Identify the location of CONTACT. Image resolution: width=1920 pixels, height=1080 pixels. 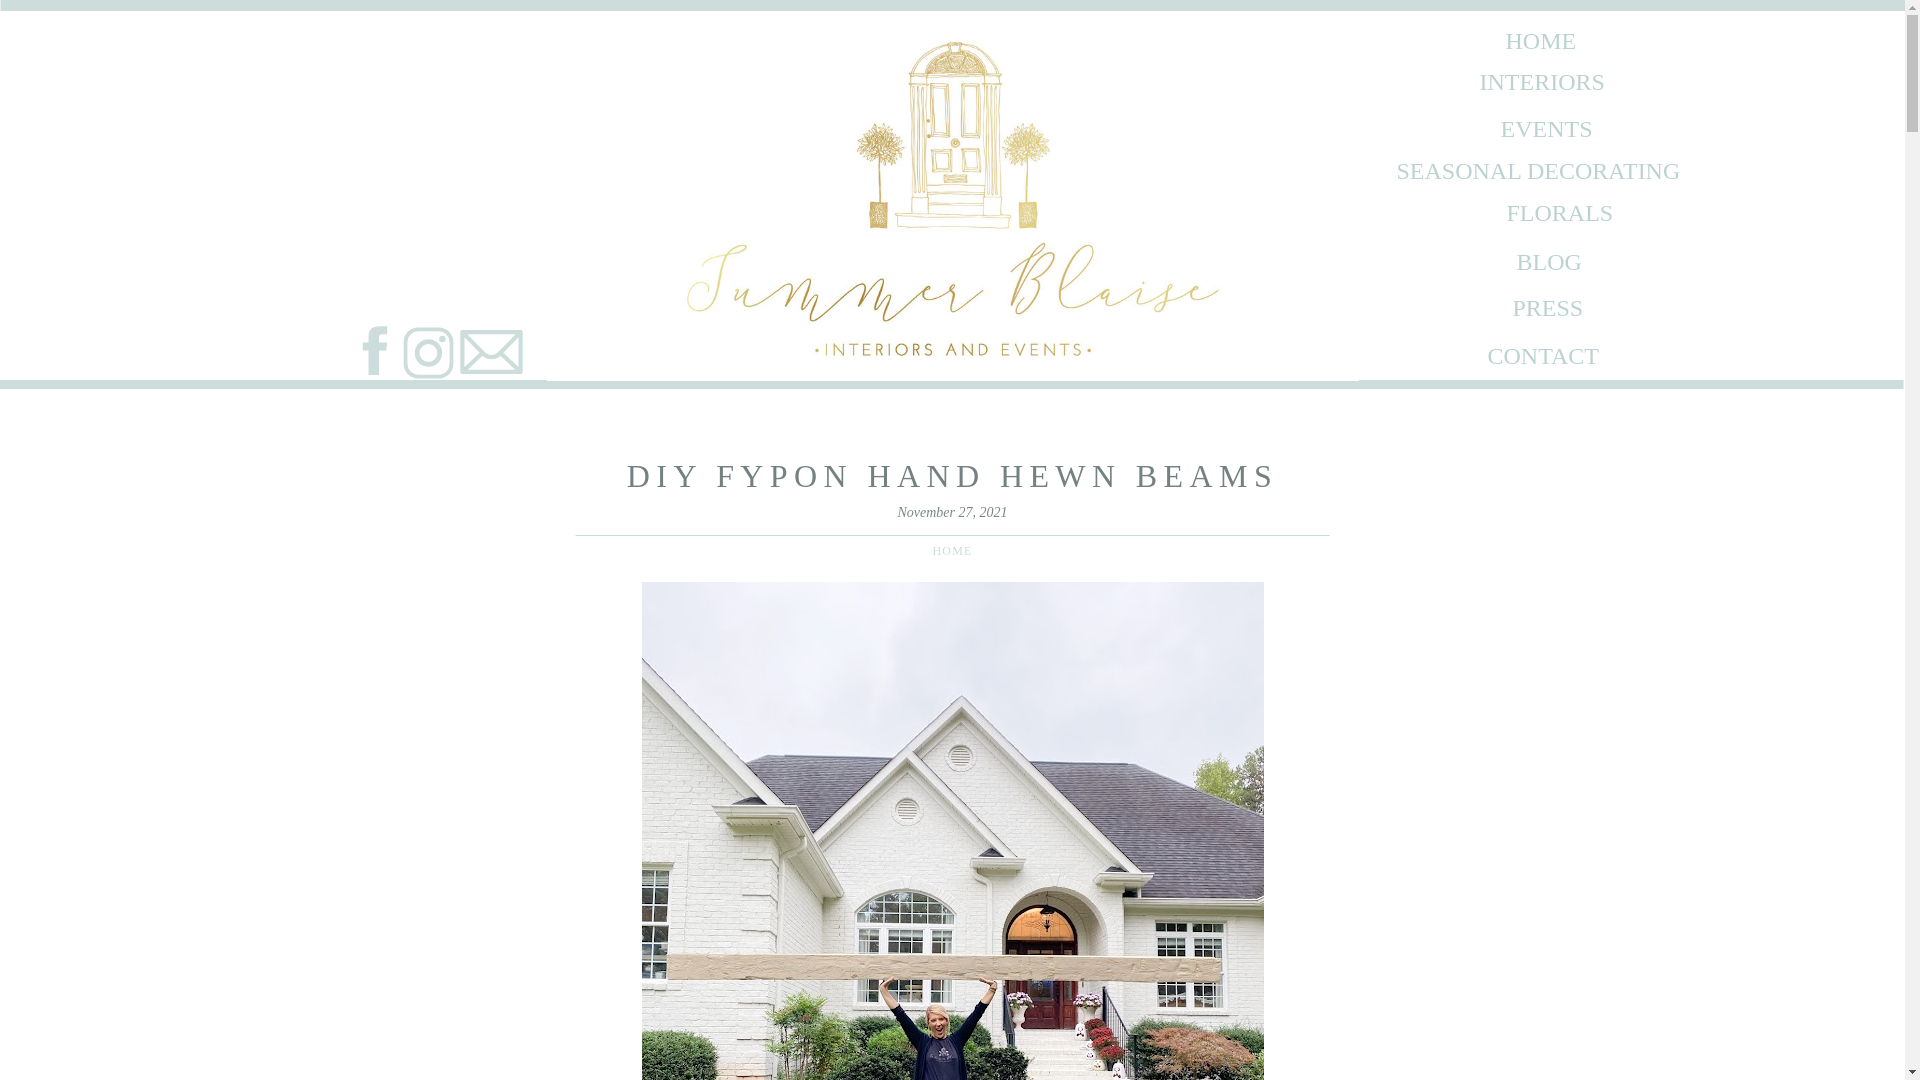
(1548, 356).